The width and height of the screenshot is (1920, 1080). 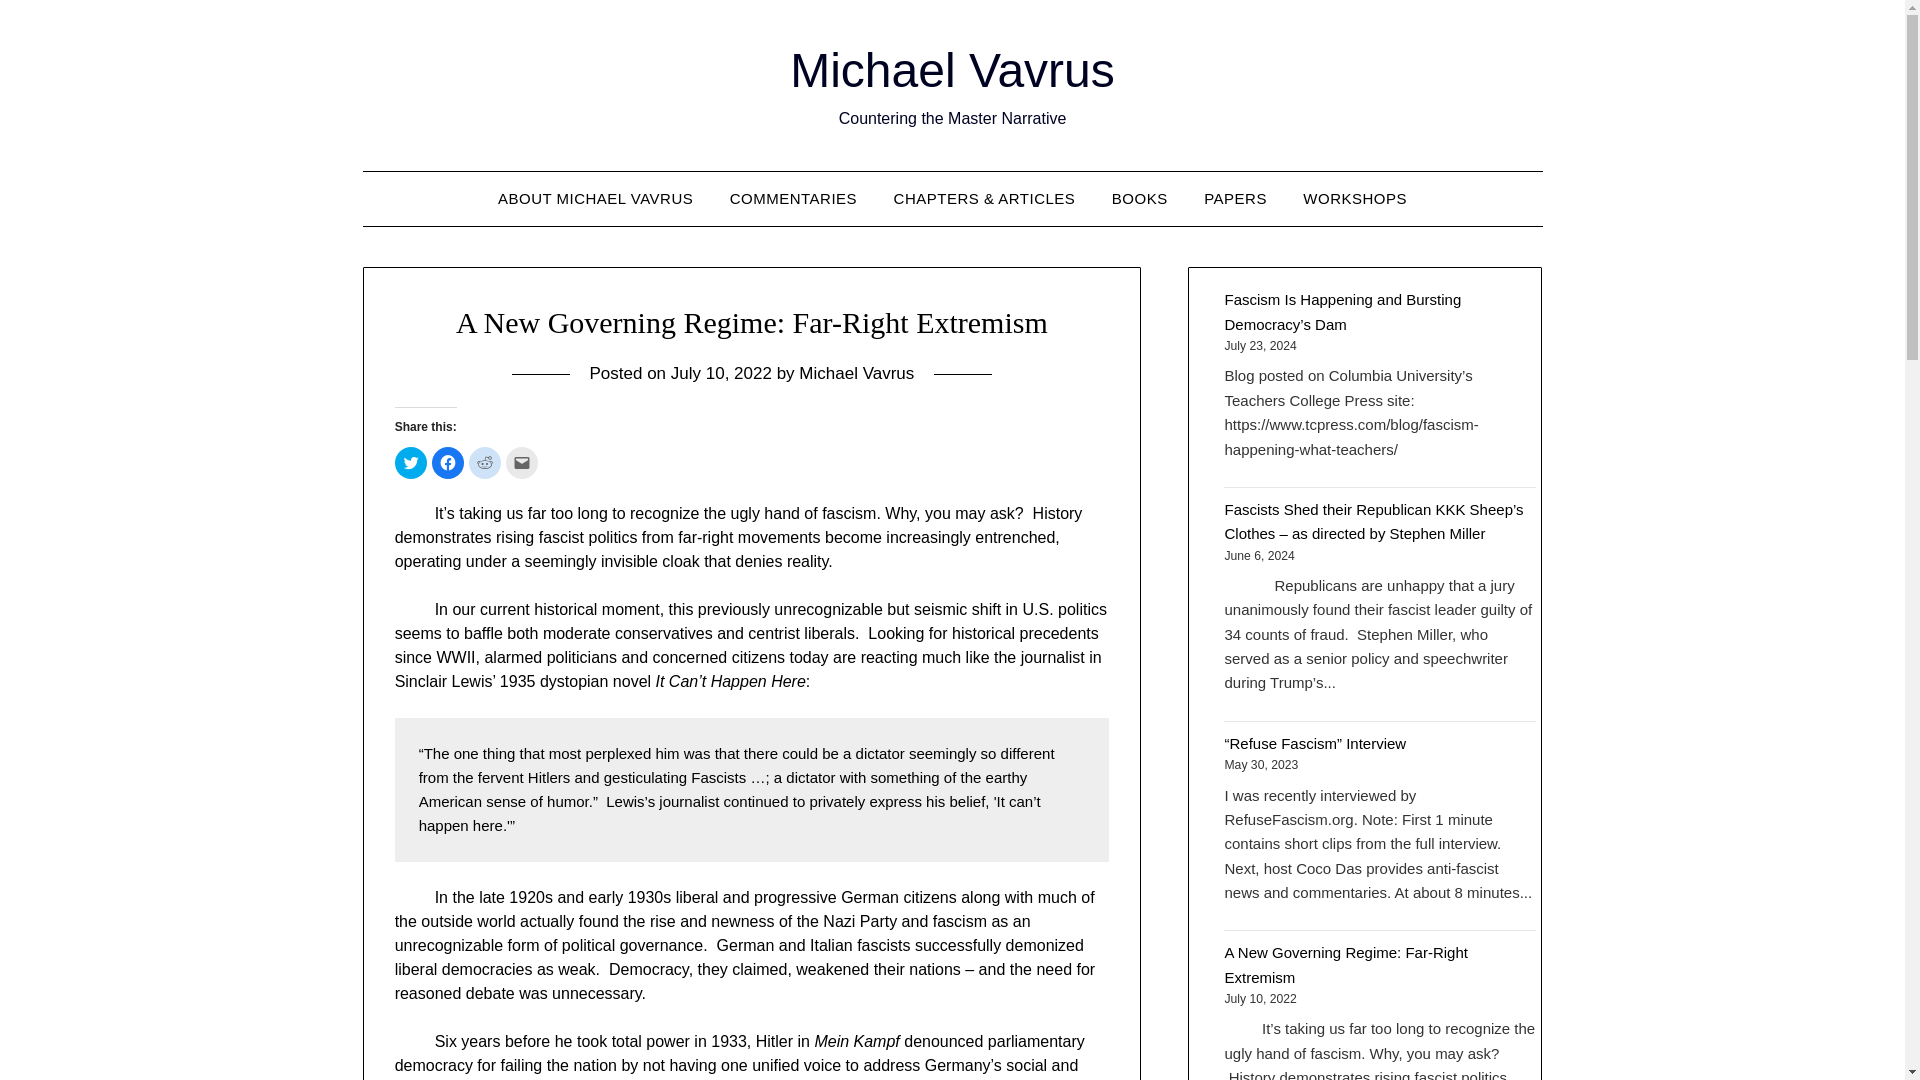 I want to click on Click to share on Facebook, so click(x=448, y=463).